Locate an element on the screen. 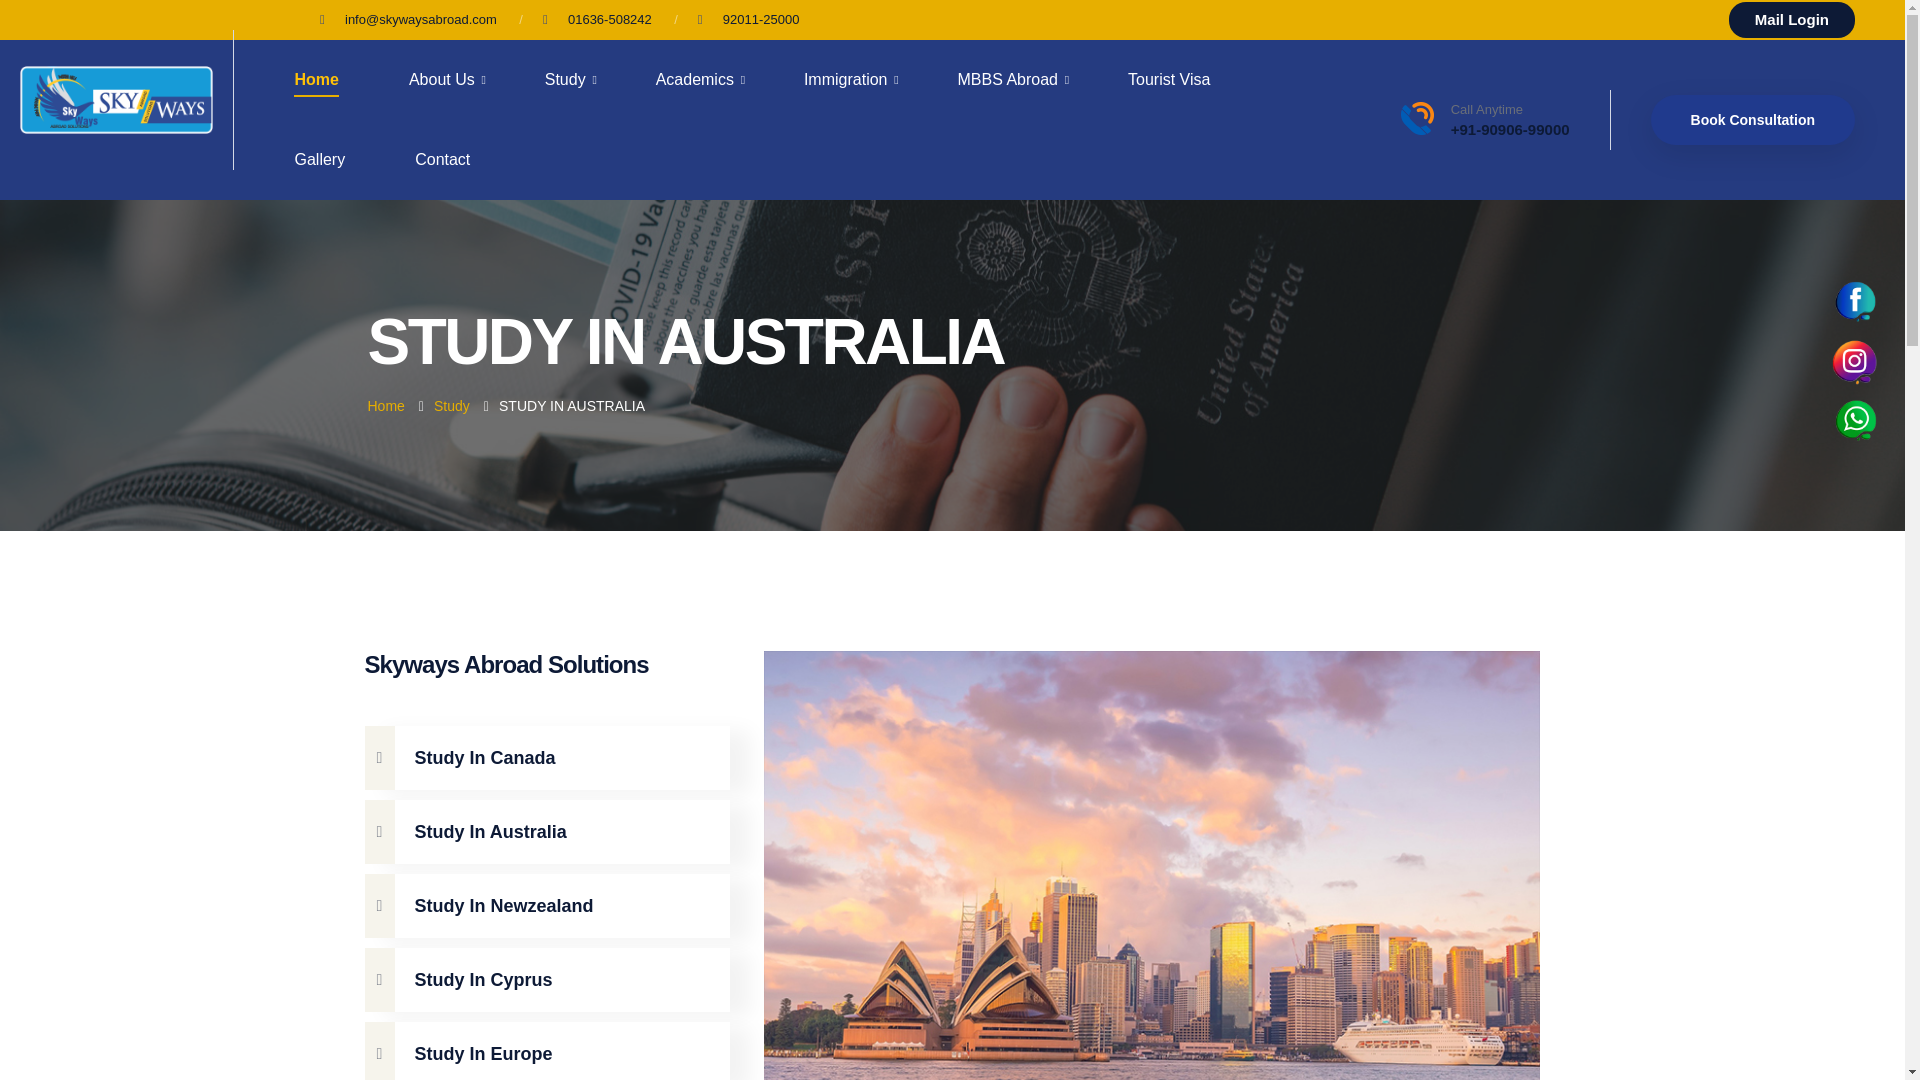 The height and width of the screenshot is (1080, 1920). 92011-25000 is located at coordinates (762, 20).